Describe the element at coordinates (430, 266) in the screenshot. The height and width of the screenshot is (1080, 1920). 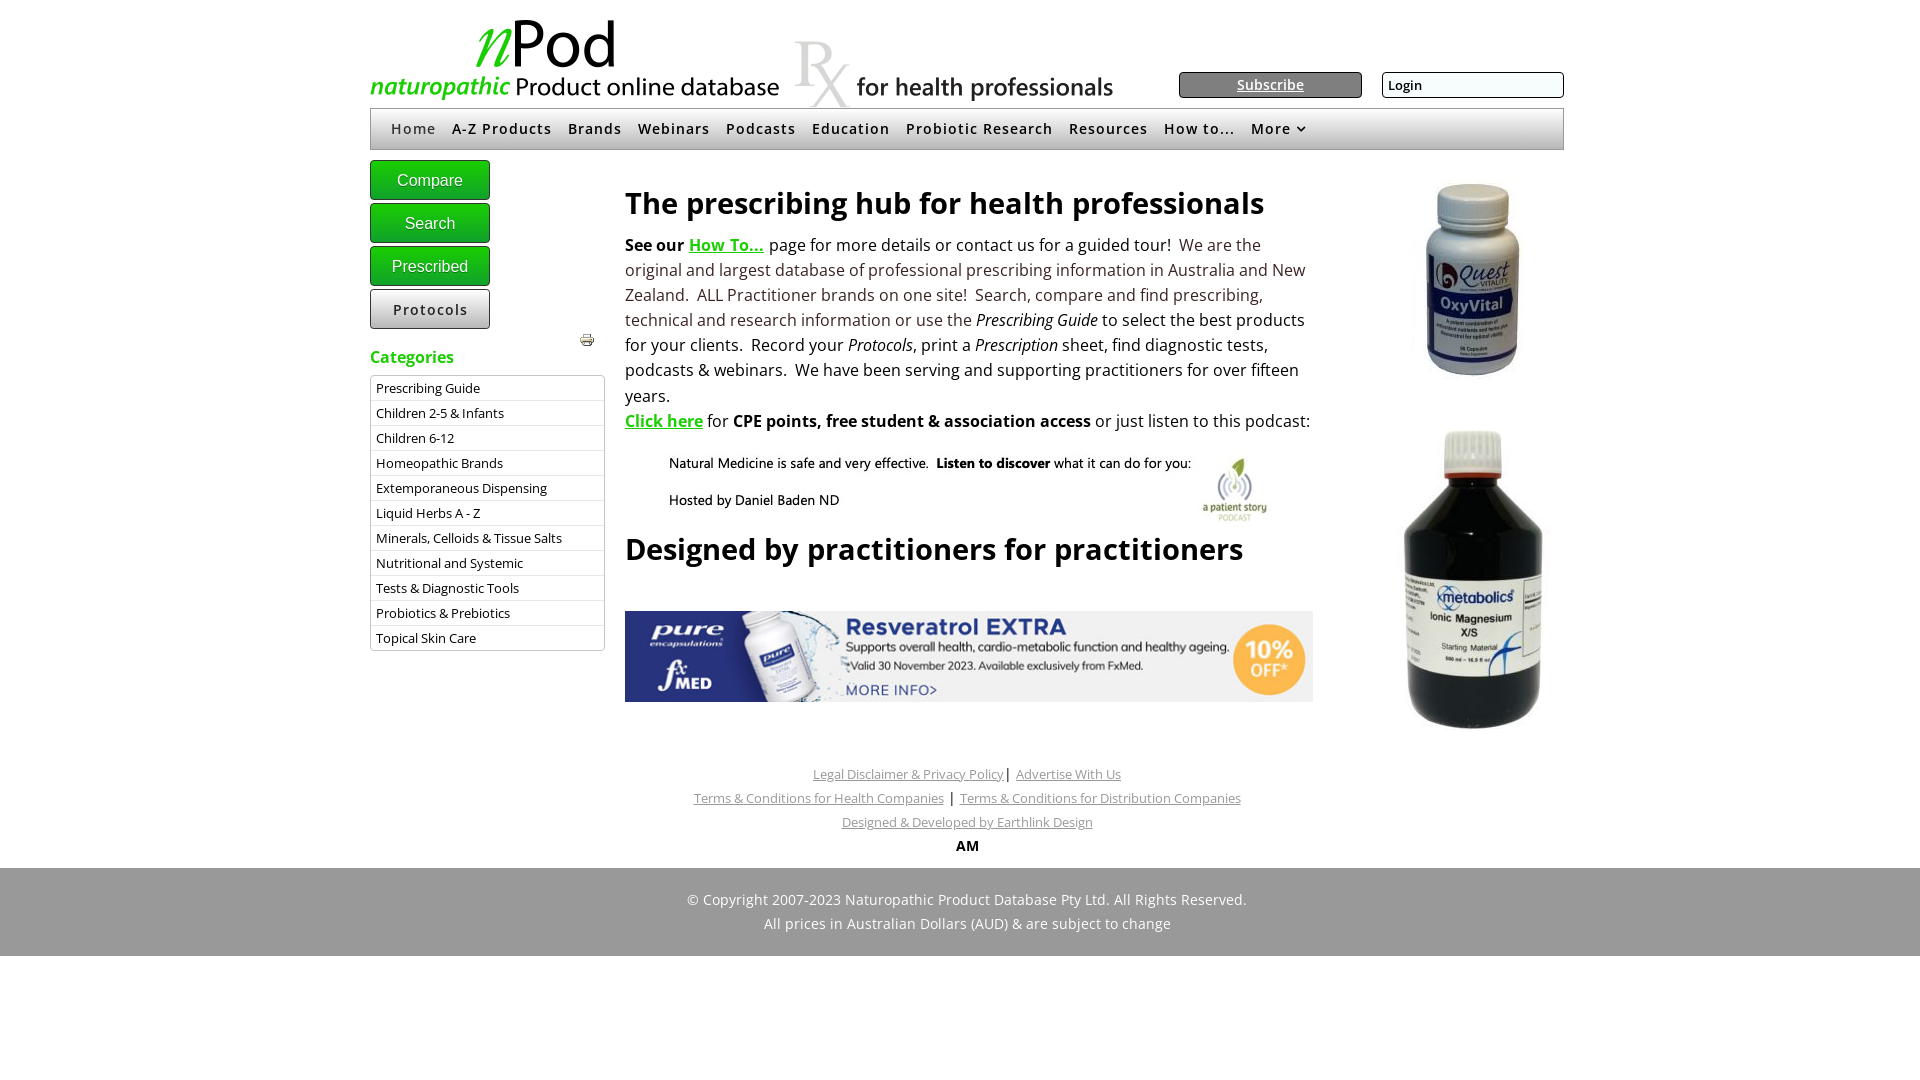
I see `Prescribed` at that location.